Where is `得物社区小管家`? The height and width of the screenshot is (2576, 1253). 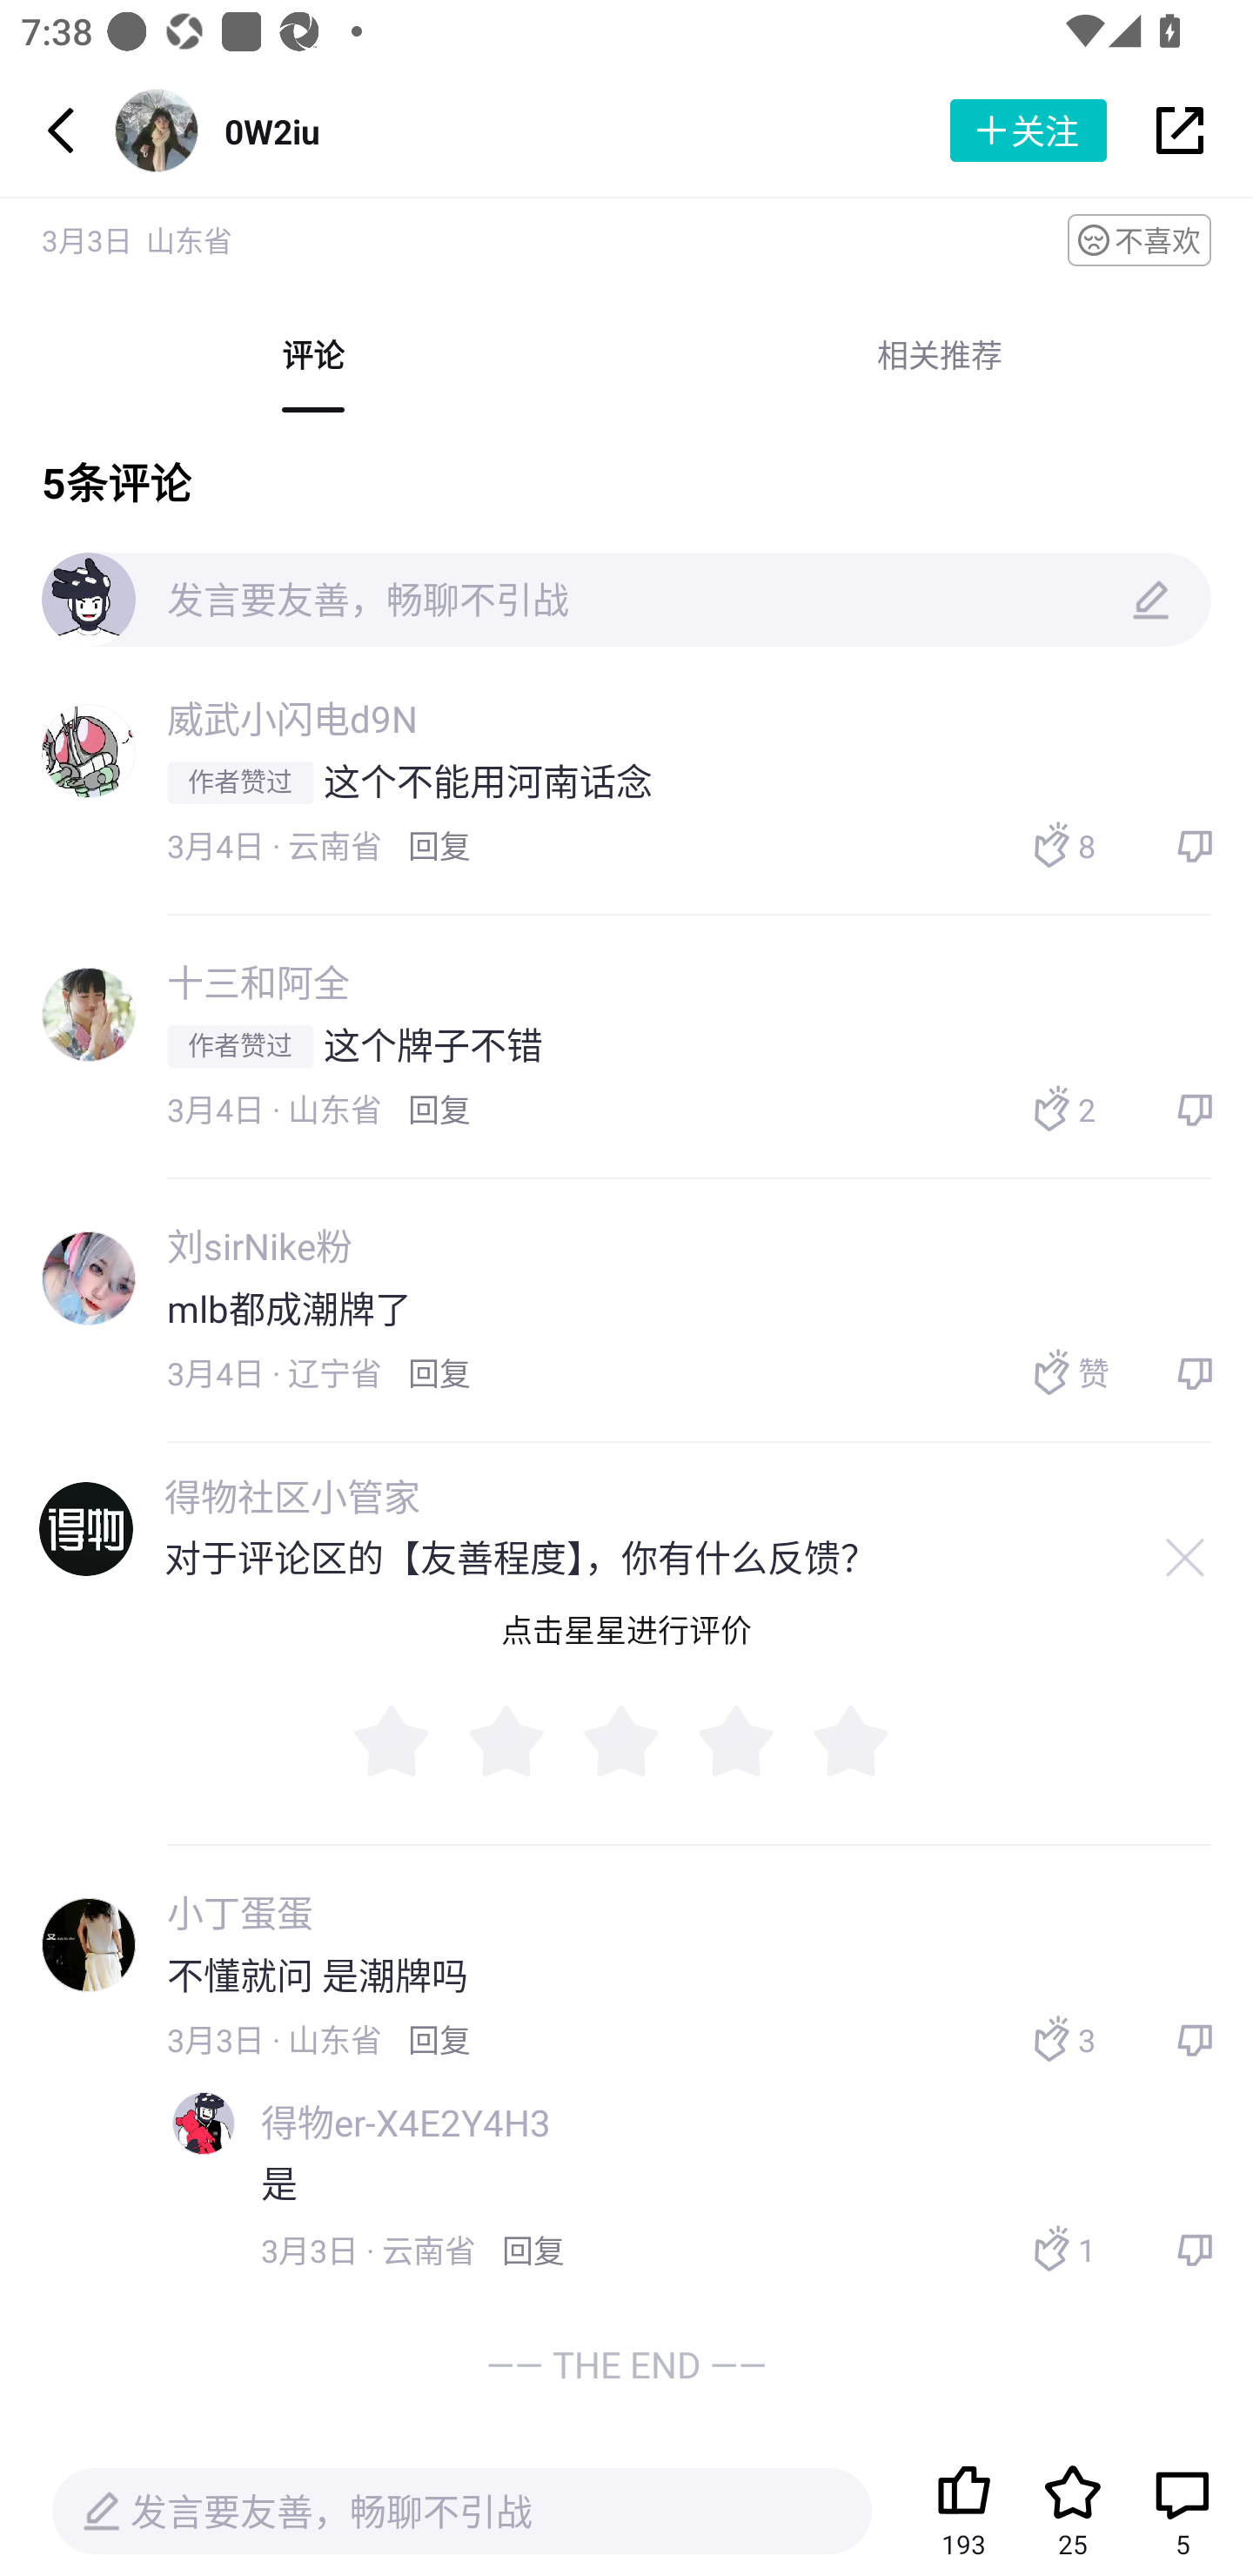
得物社区小管家 is located at coordinates (291, 1498).